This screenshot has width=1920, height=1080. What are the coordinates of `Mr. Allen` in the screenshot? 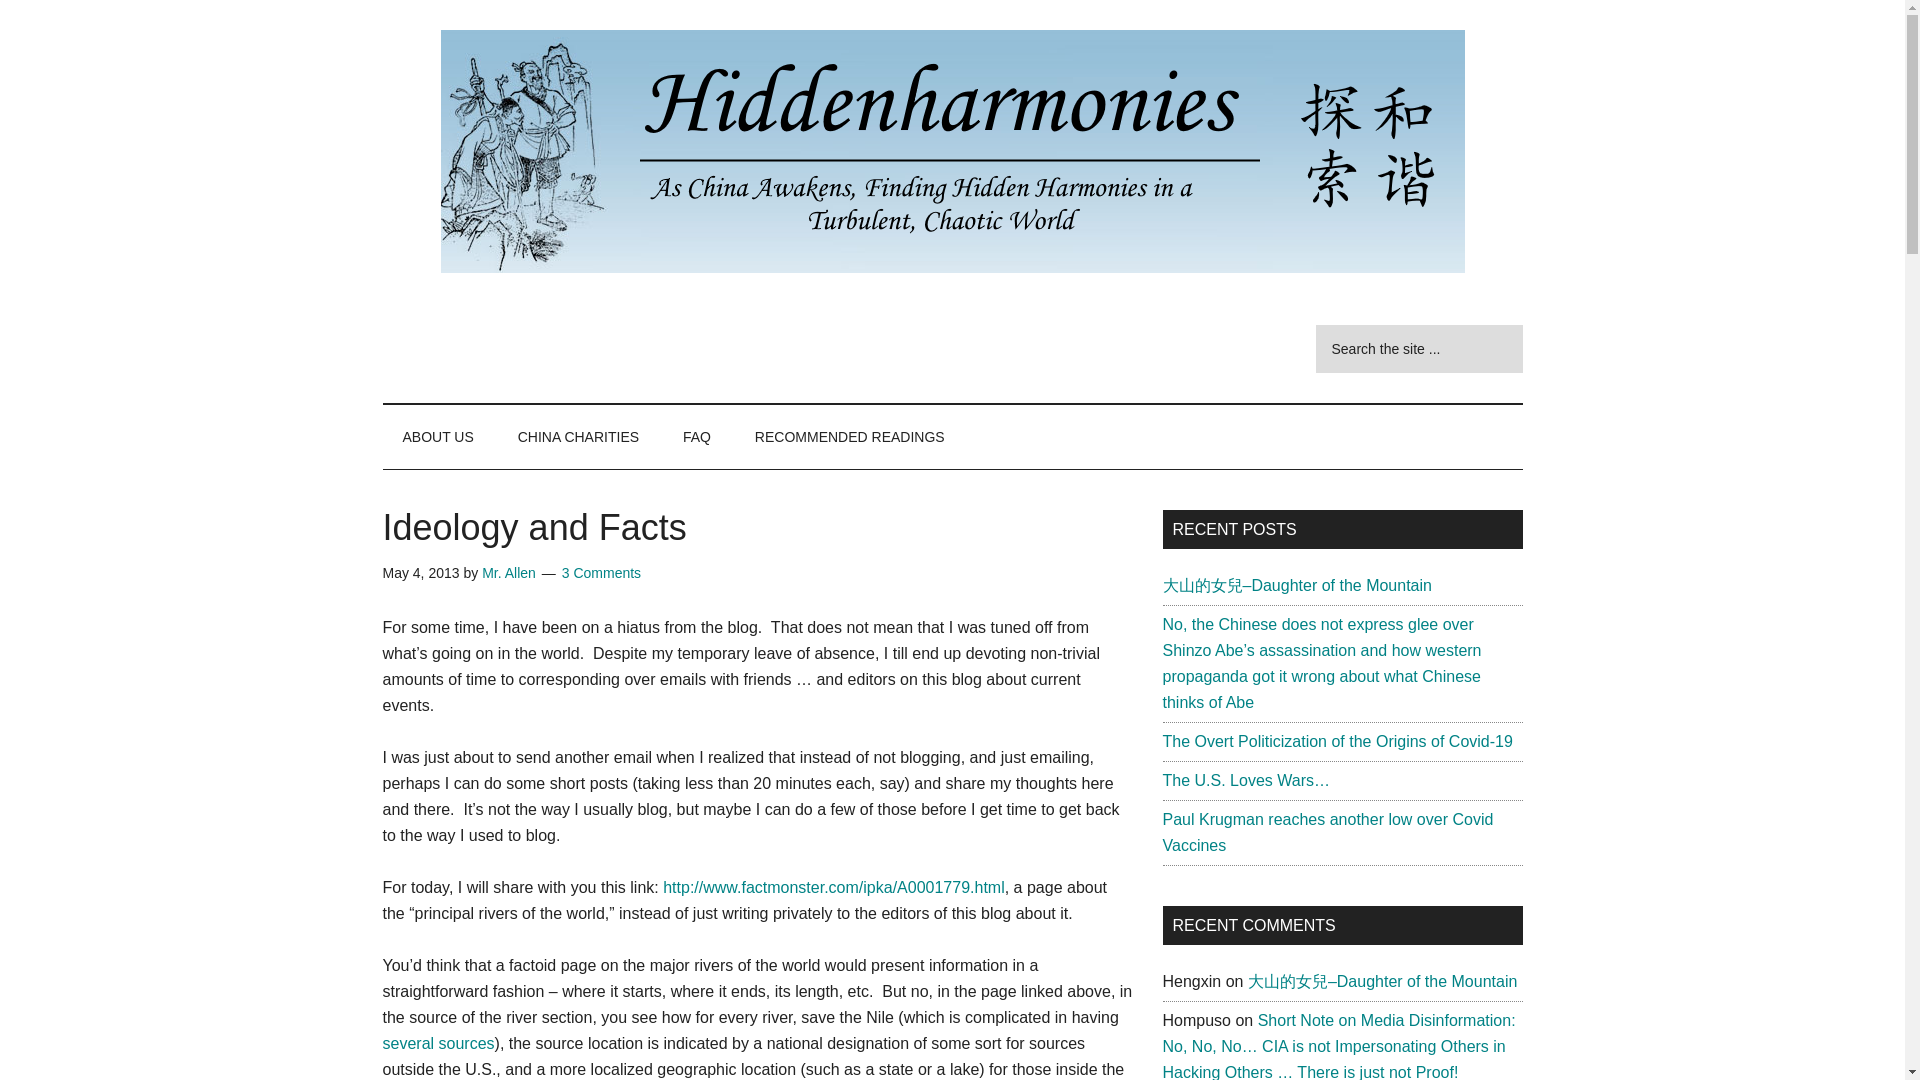 It's located at (508, 572).